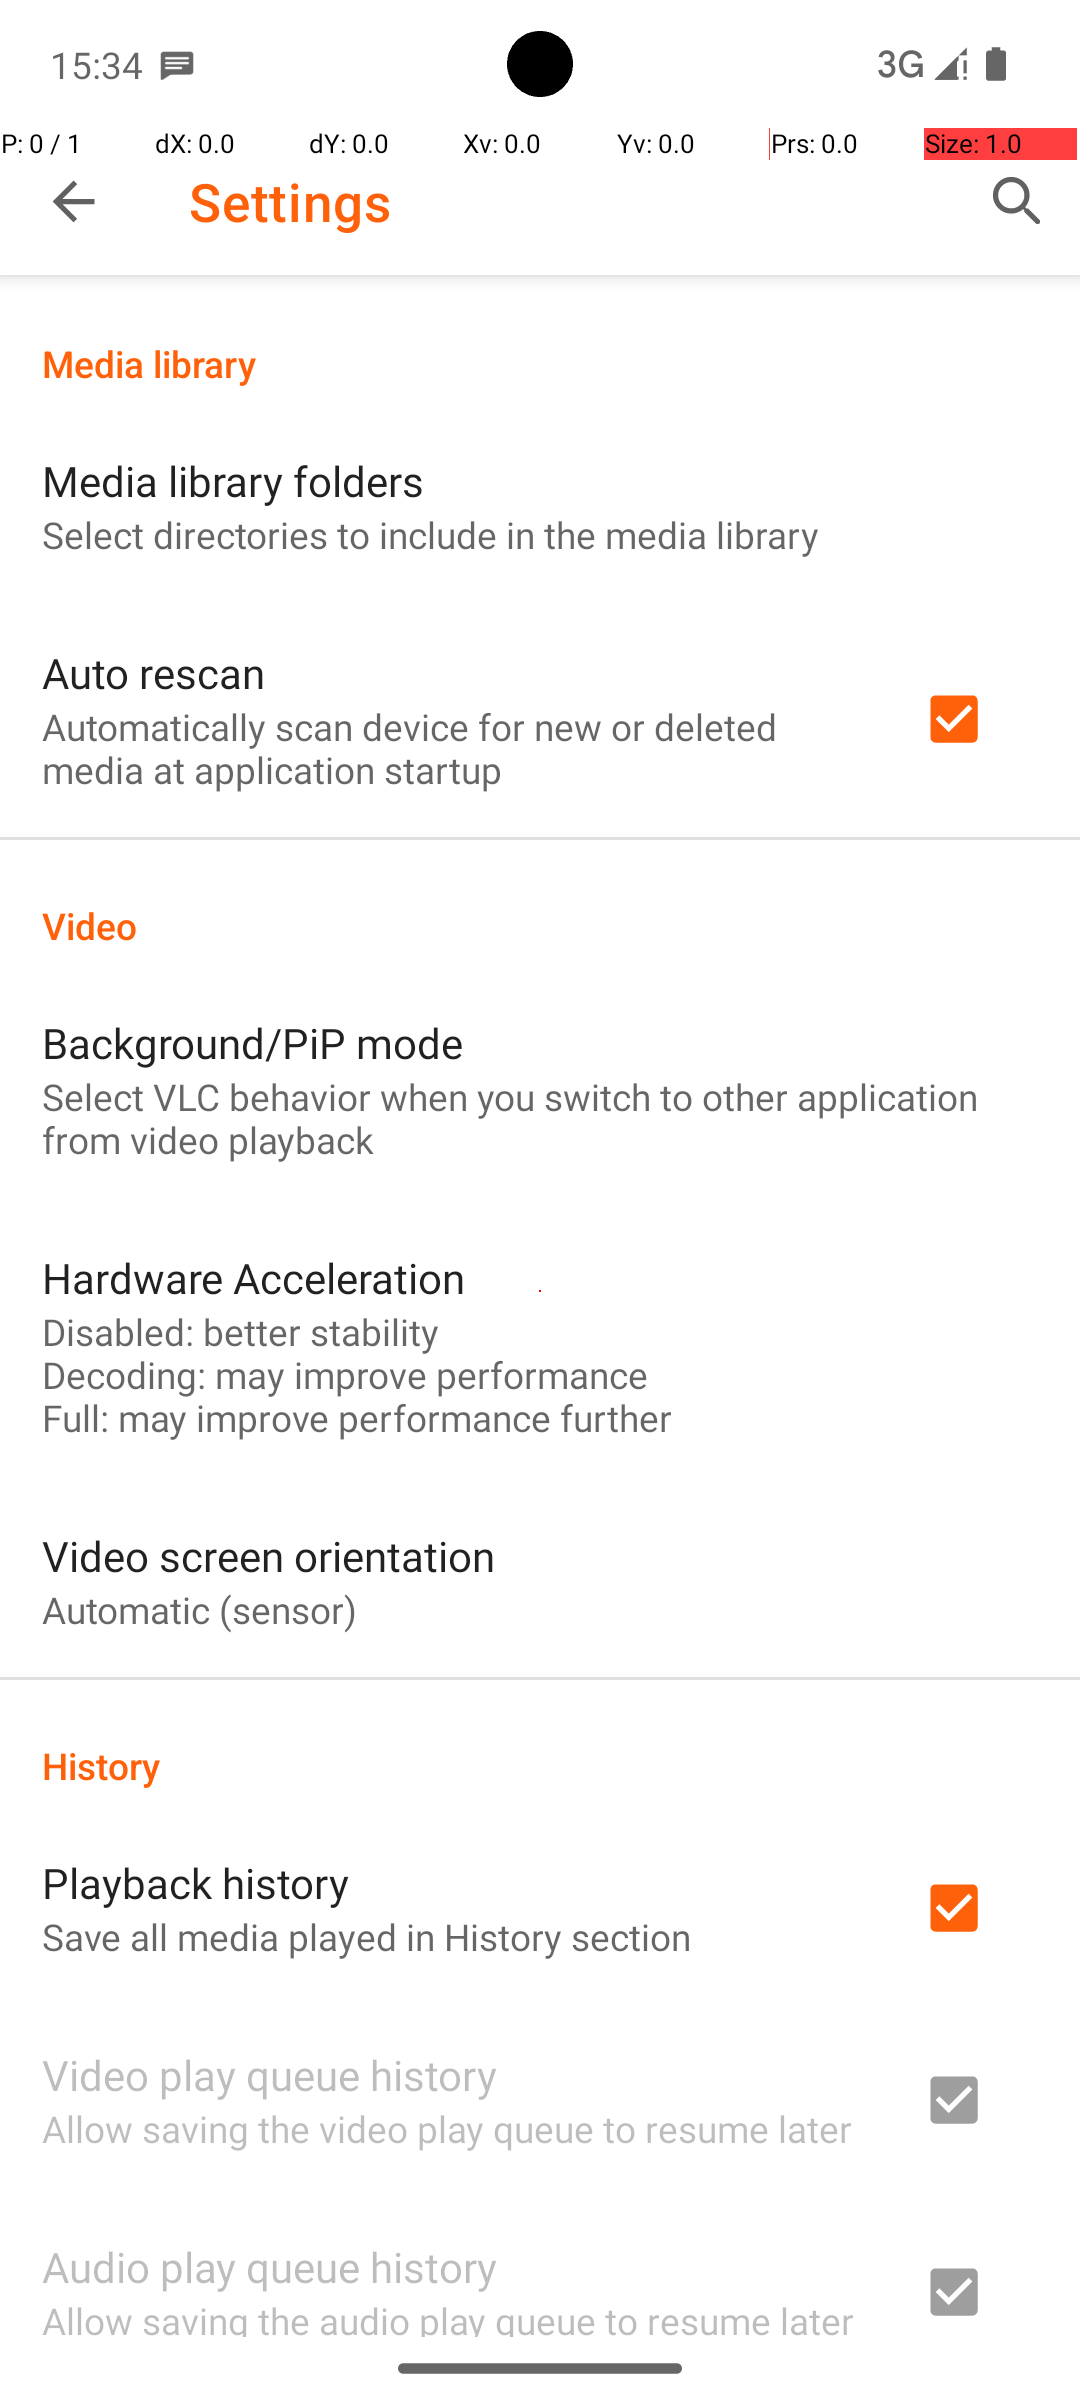 Image resolution: width=1080 pixels, height=2400 pixels. I want to click on Video play queue history, so click(270, 2074).